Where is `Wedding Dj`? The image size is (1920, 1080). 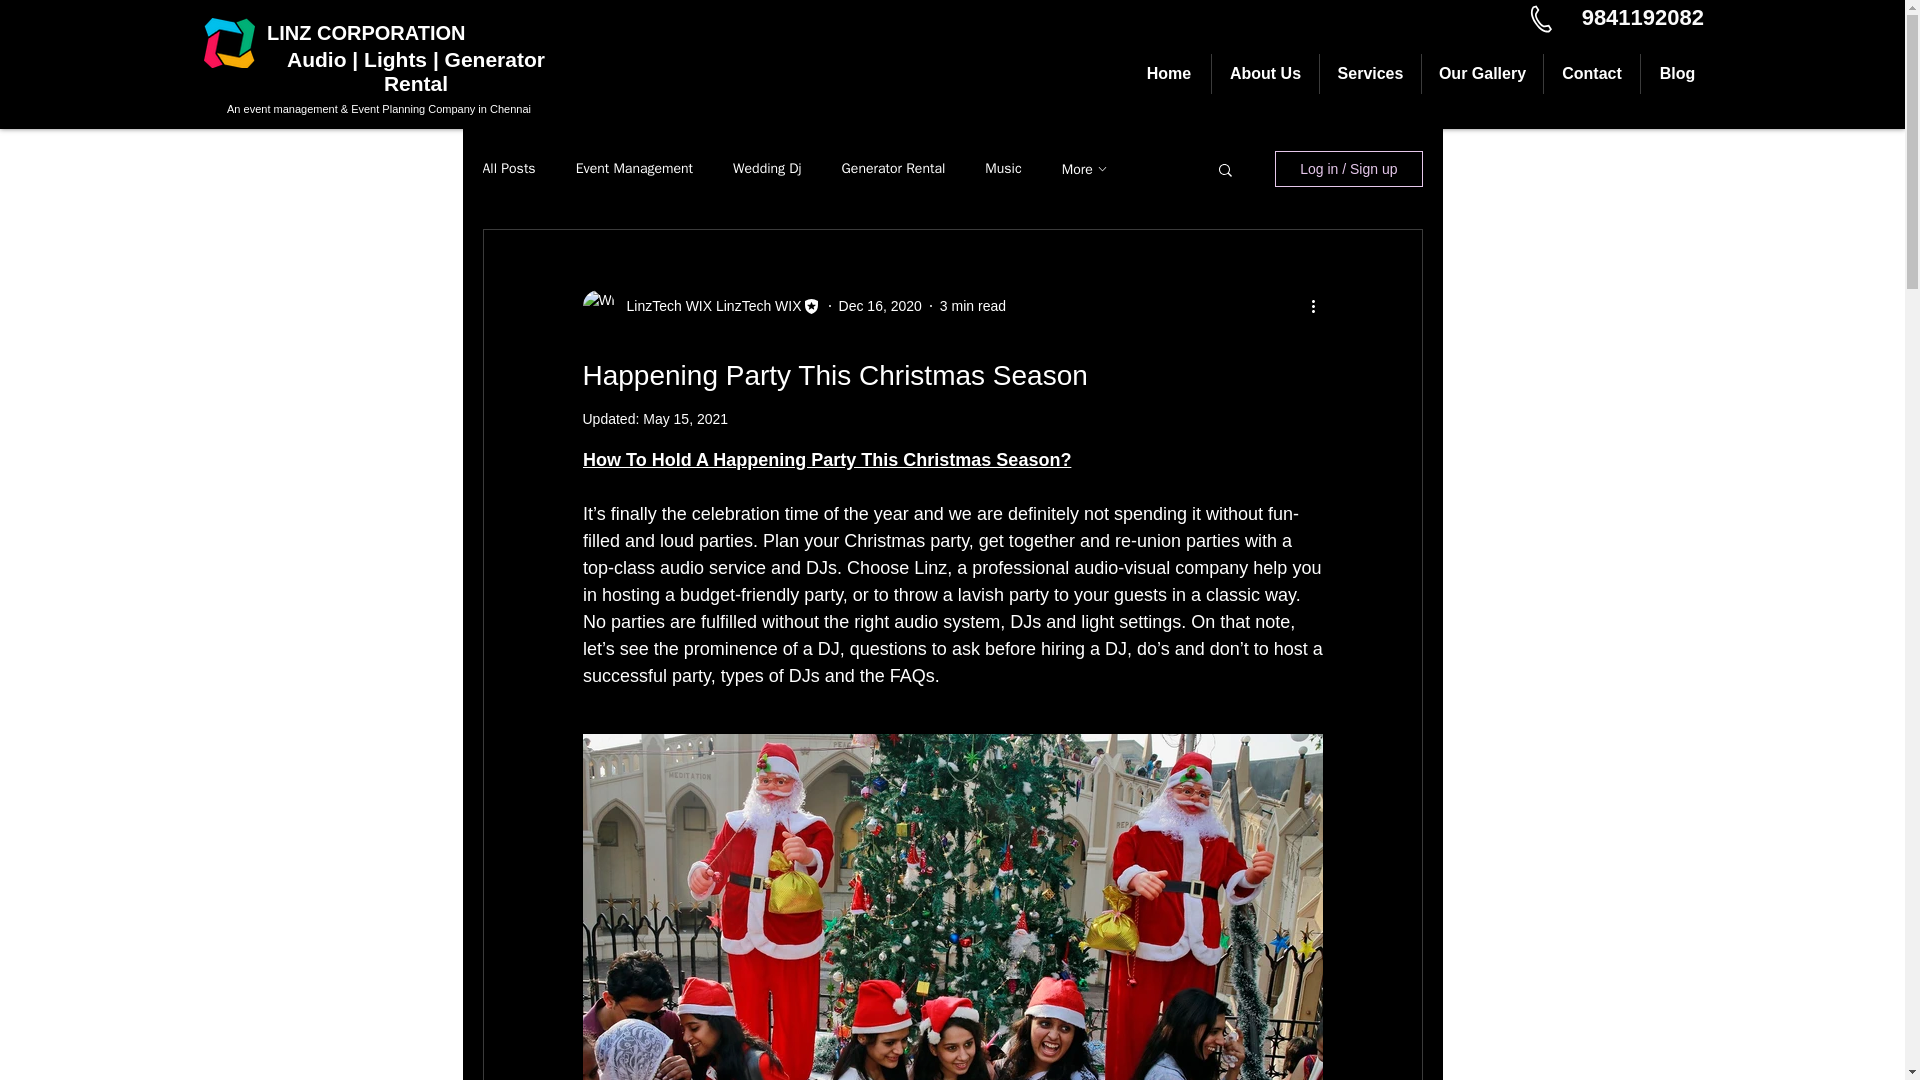
Wedding Dj is located at coordinates (768, 168).